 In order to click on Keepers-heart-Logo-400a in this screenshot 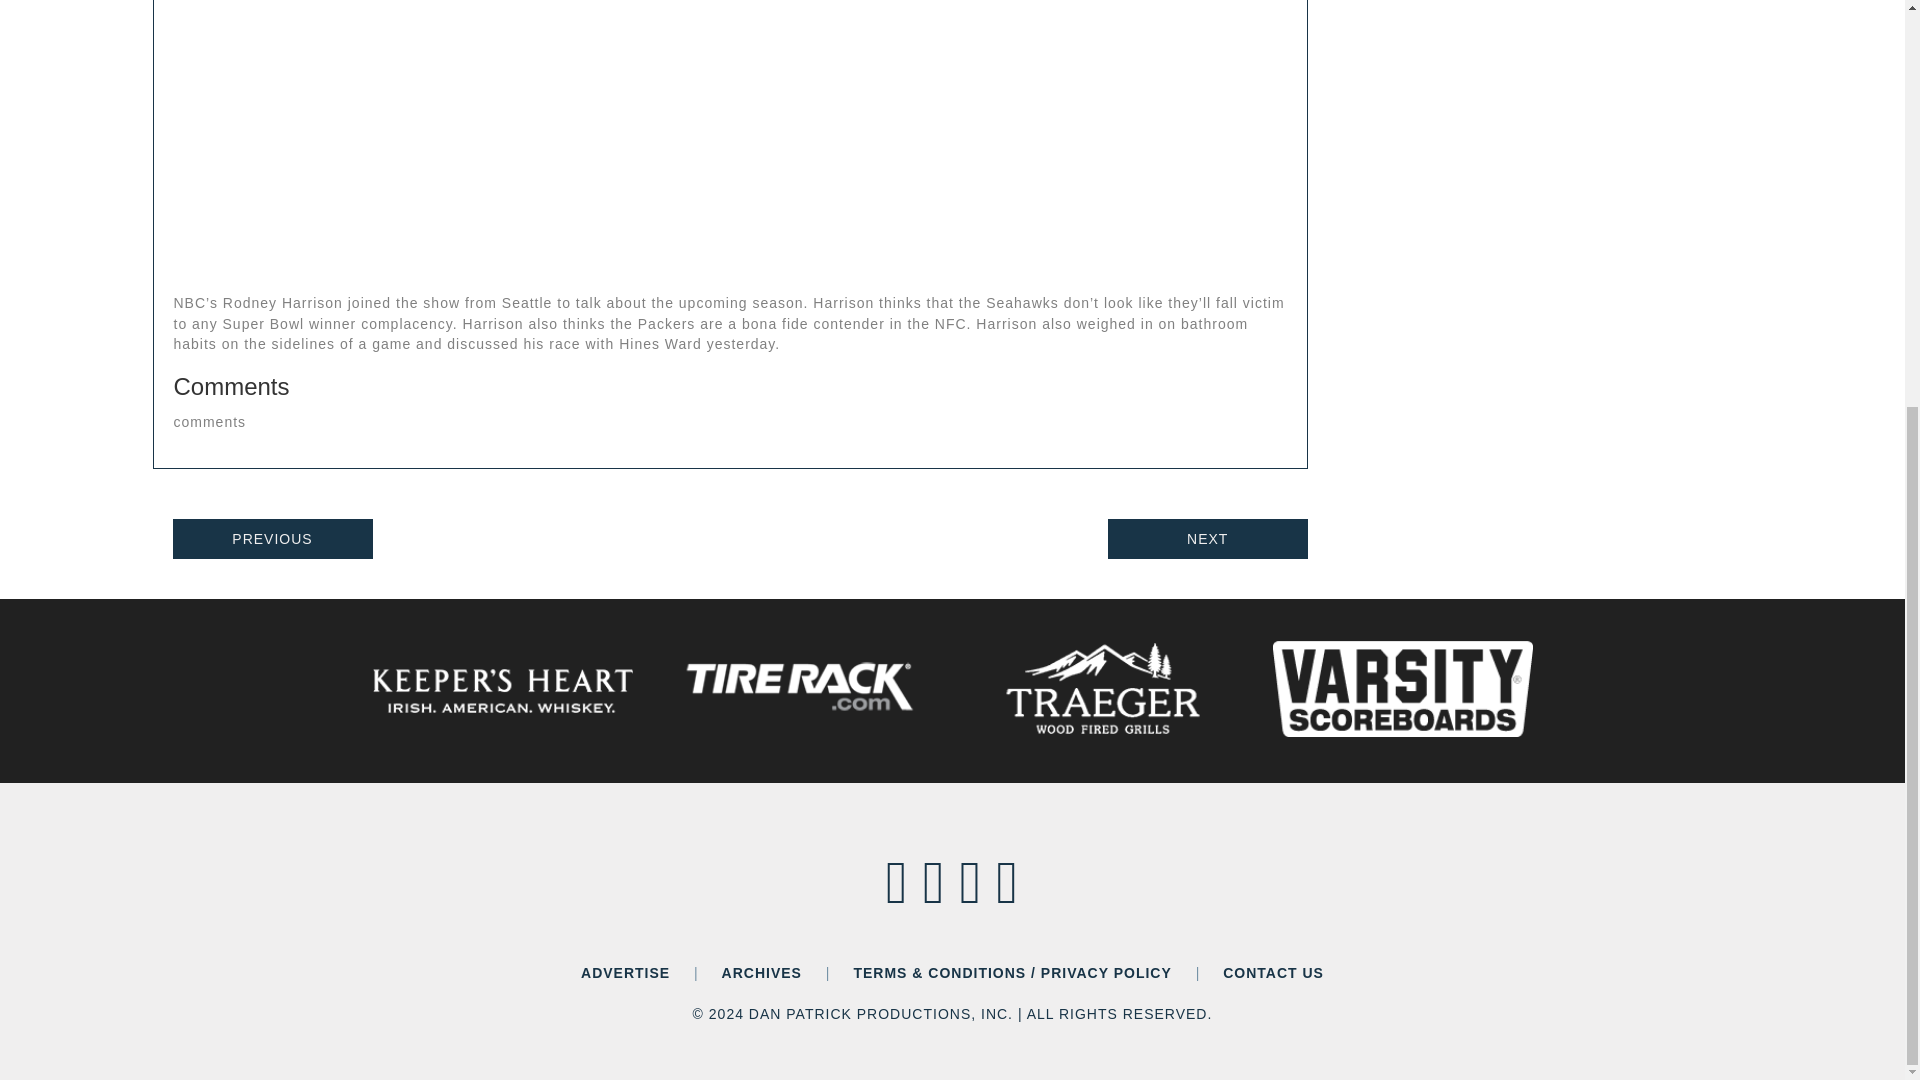, I will do `click(502, 691)`.